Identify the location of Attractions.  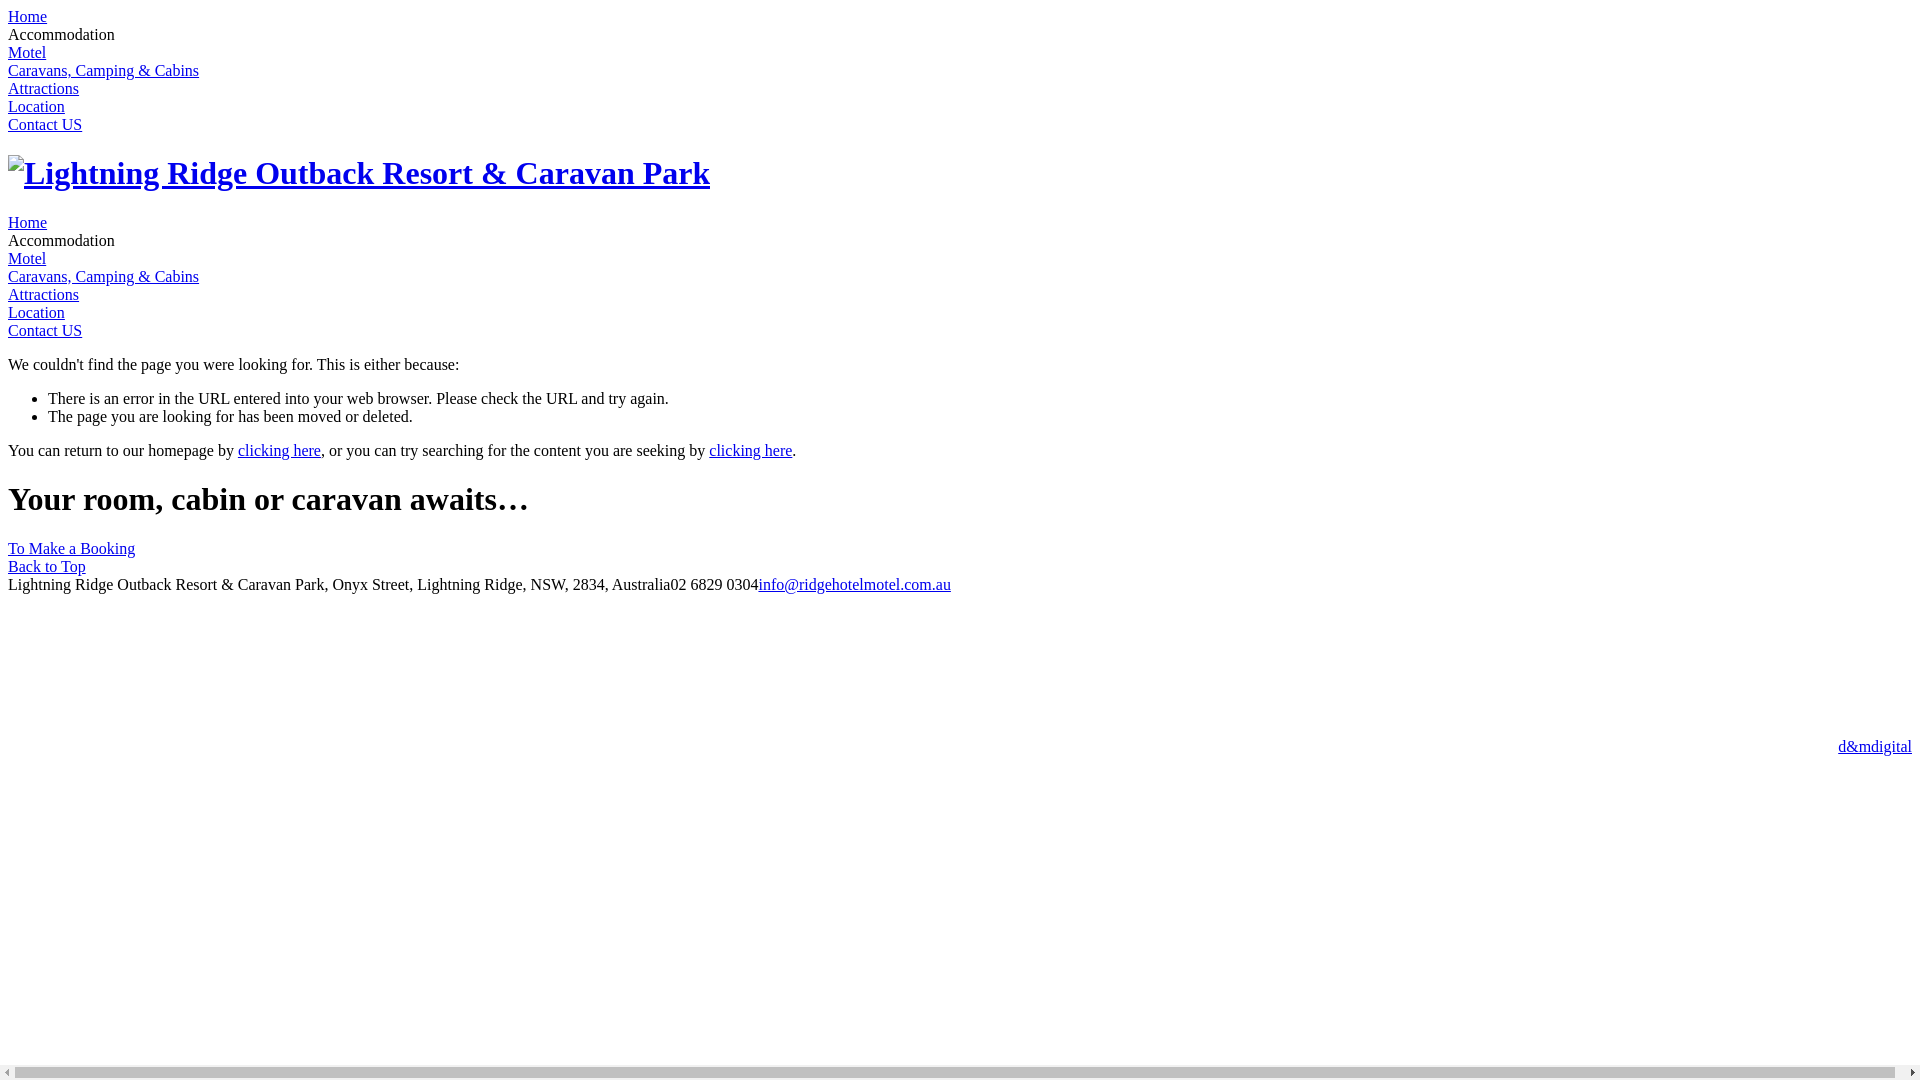
(44, 88).